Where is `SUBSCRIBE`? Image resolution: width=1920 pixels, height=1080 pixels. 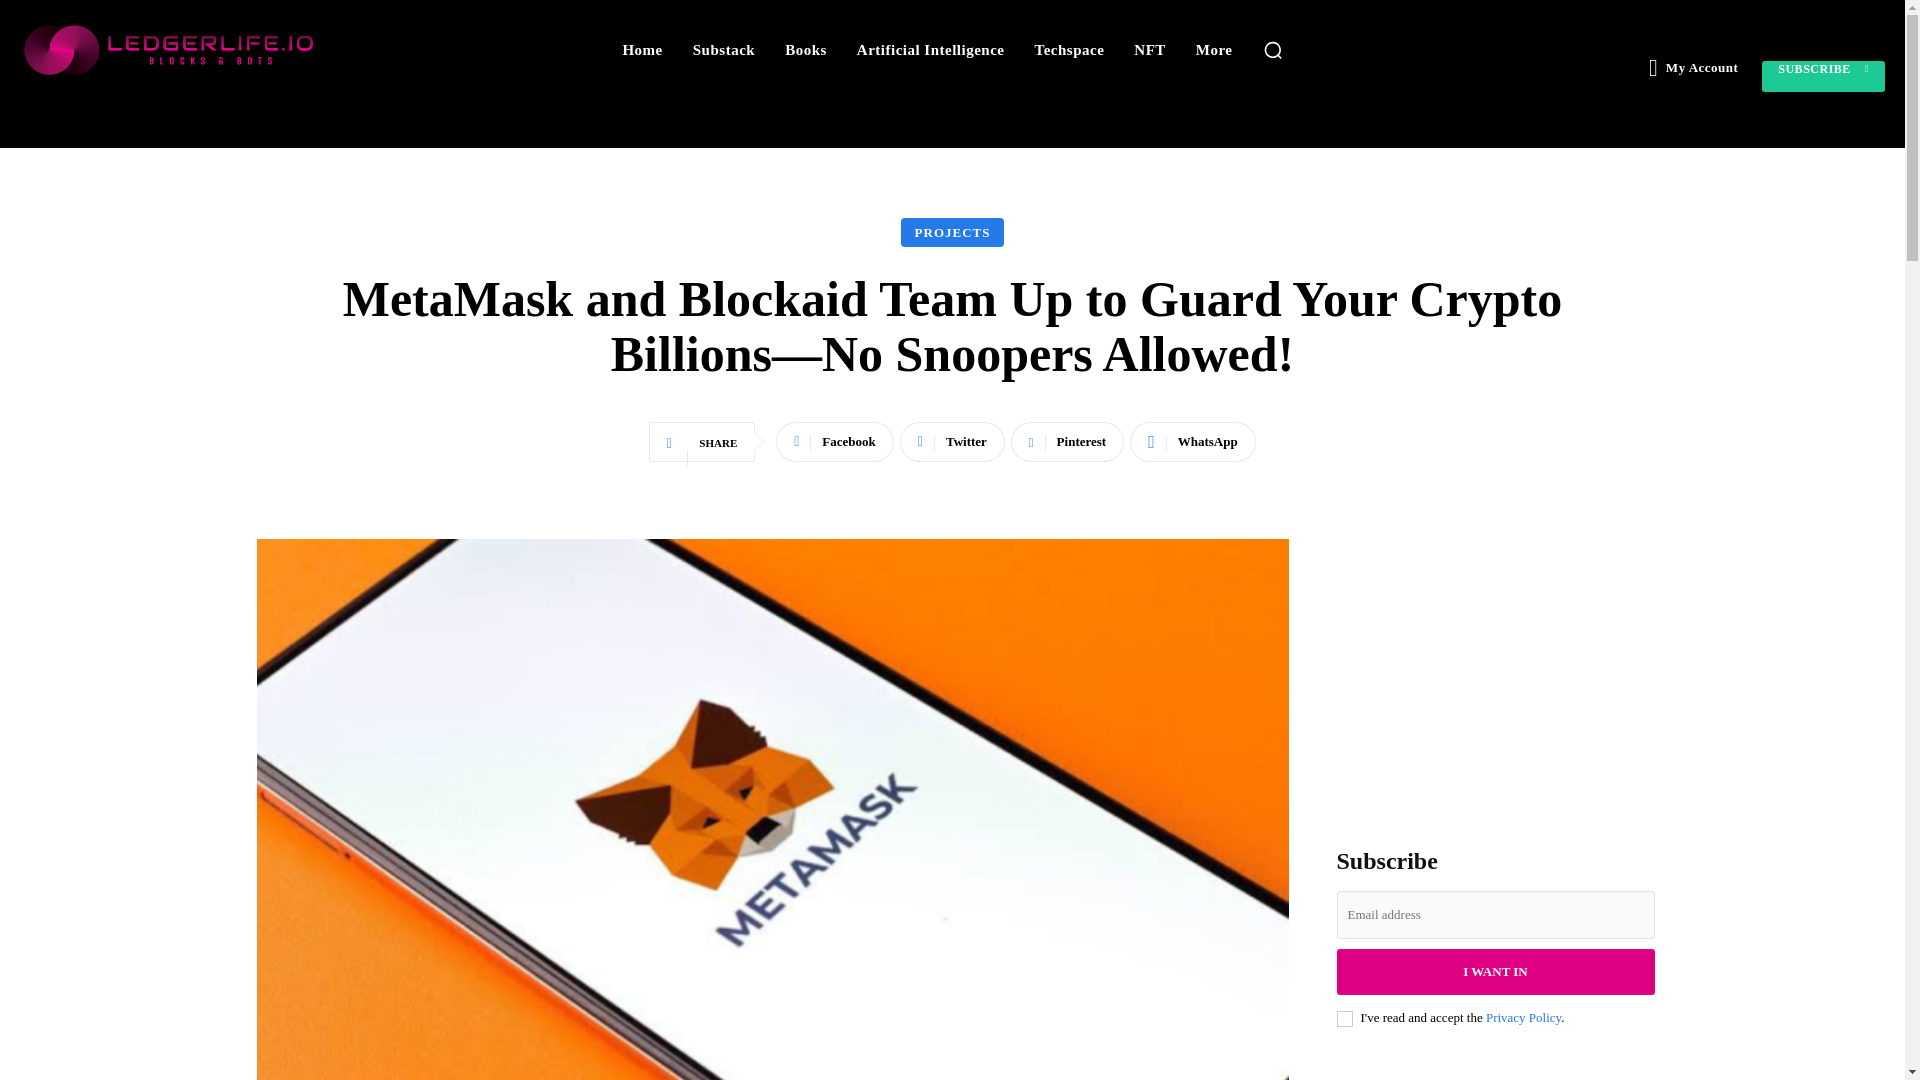 SUBSCRIBE is located at coordinates (1824, 76).